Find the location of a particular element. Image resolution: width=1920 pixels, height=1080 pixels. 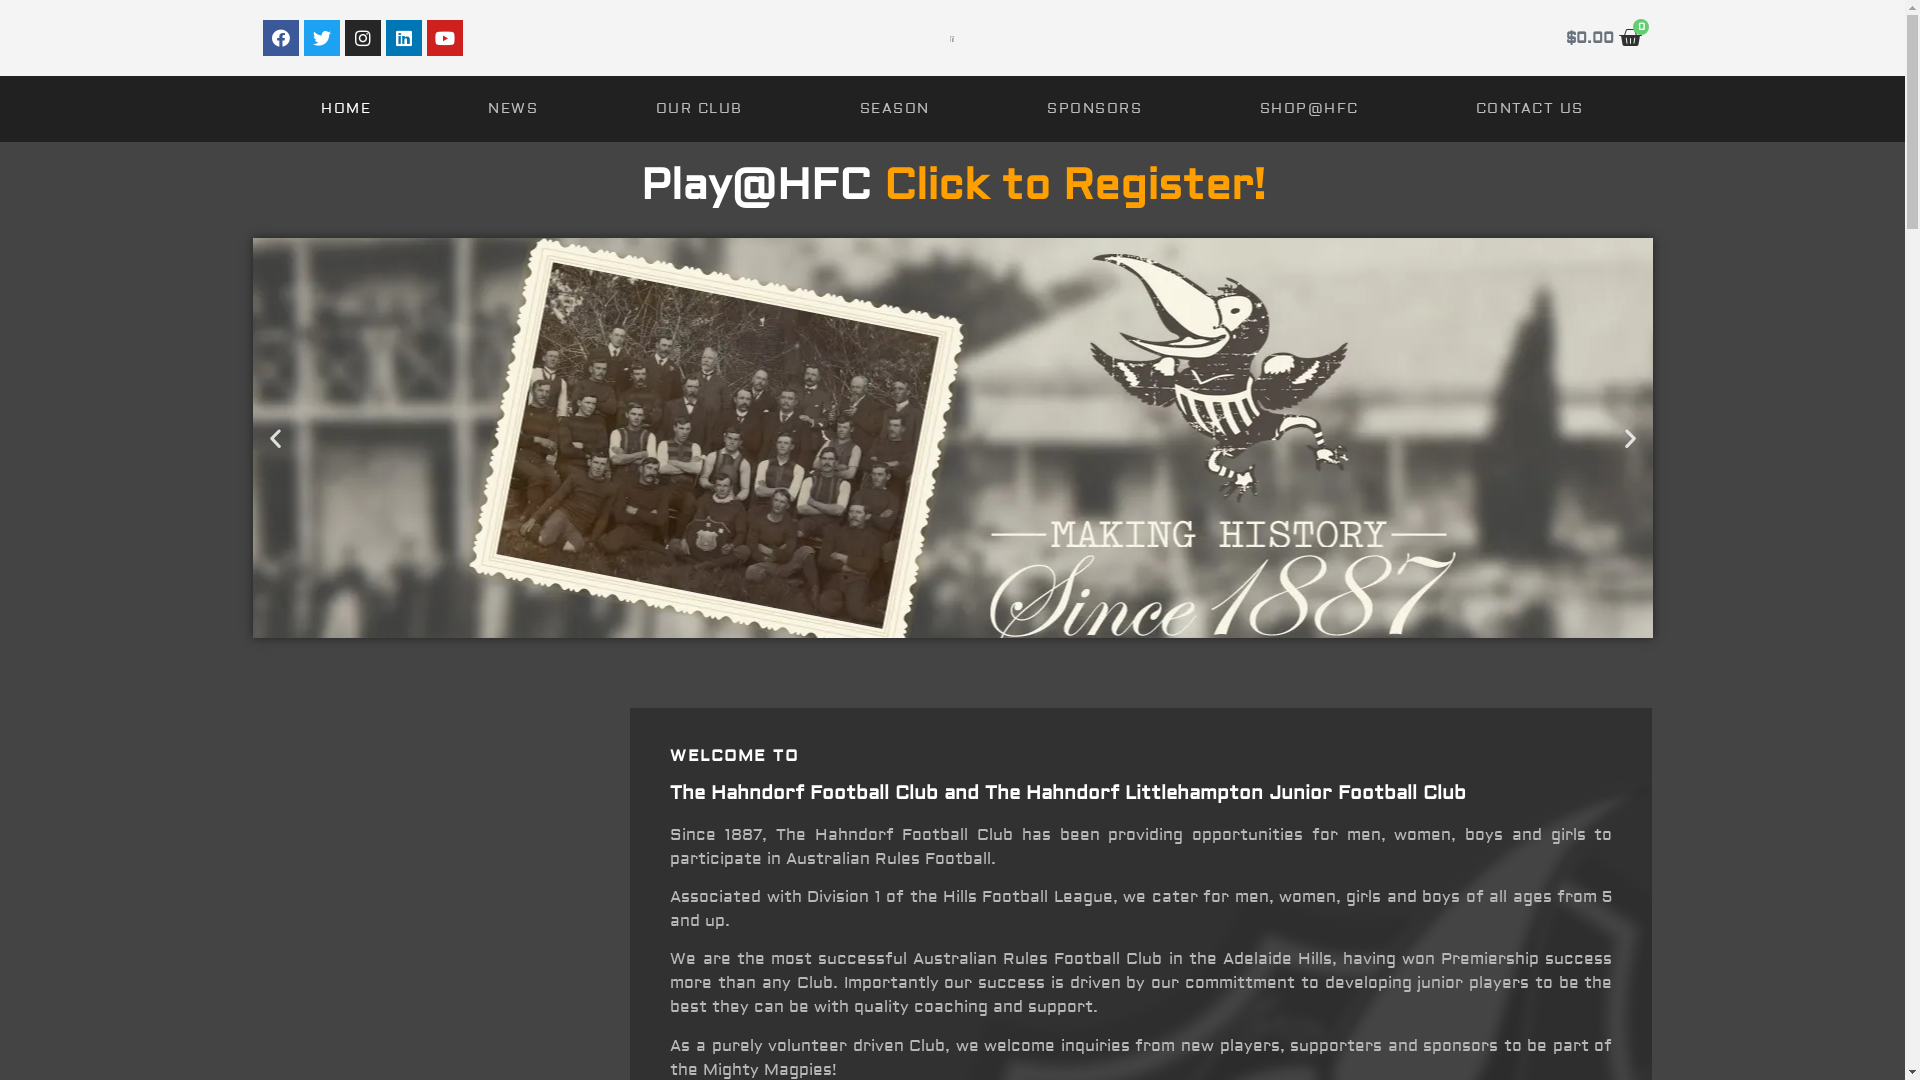

$0.00
0 is located at coordinates (1604, 38).